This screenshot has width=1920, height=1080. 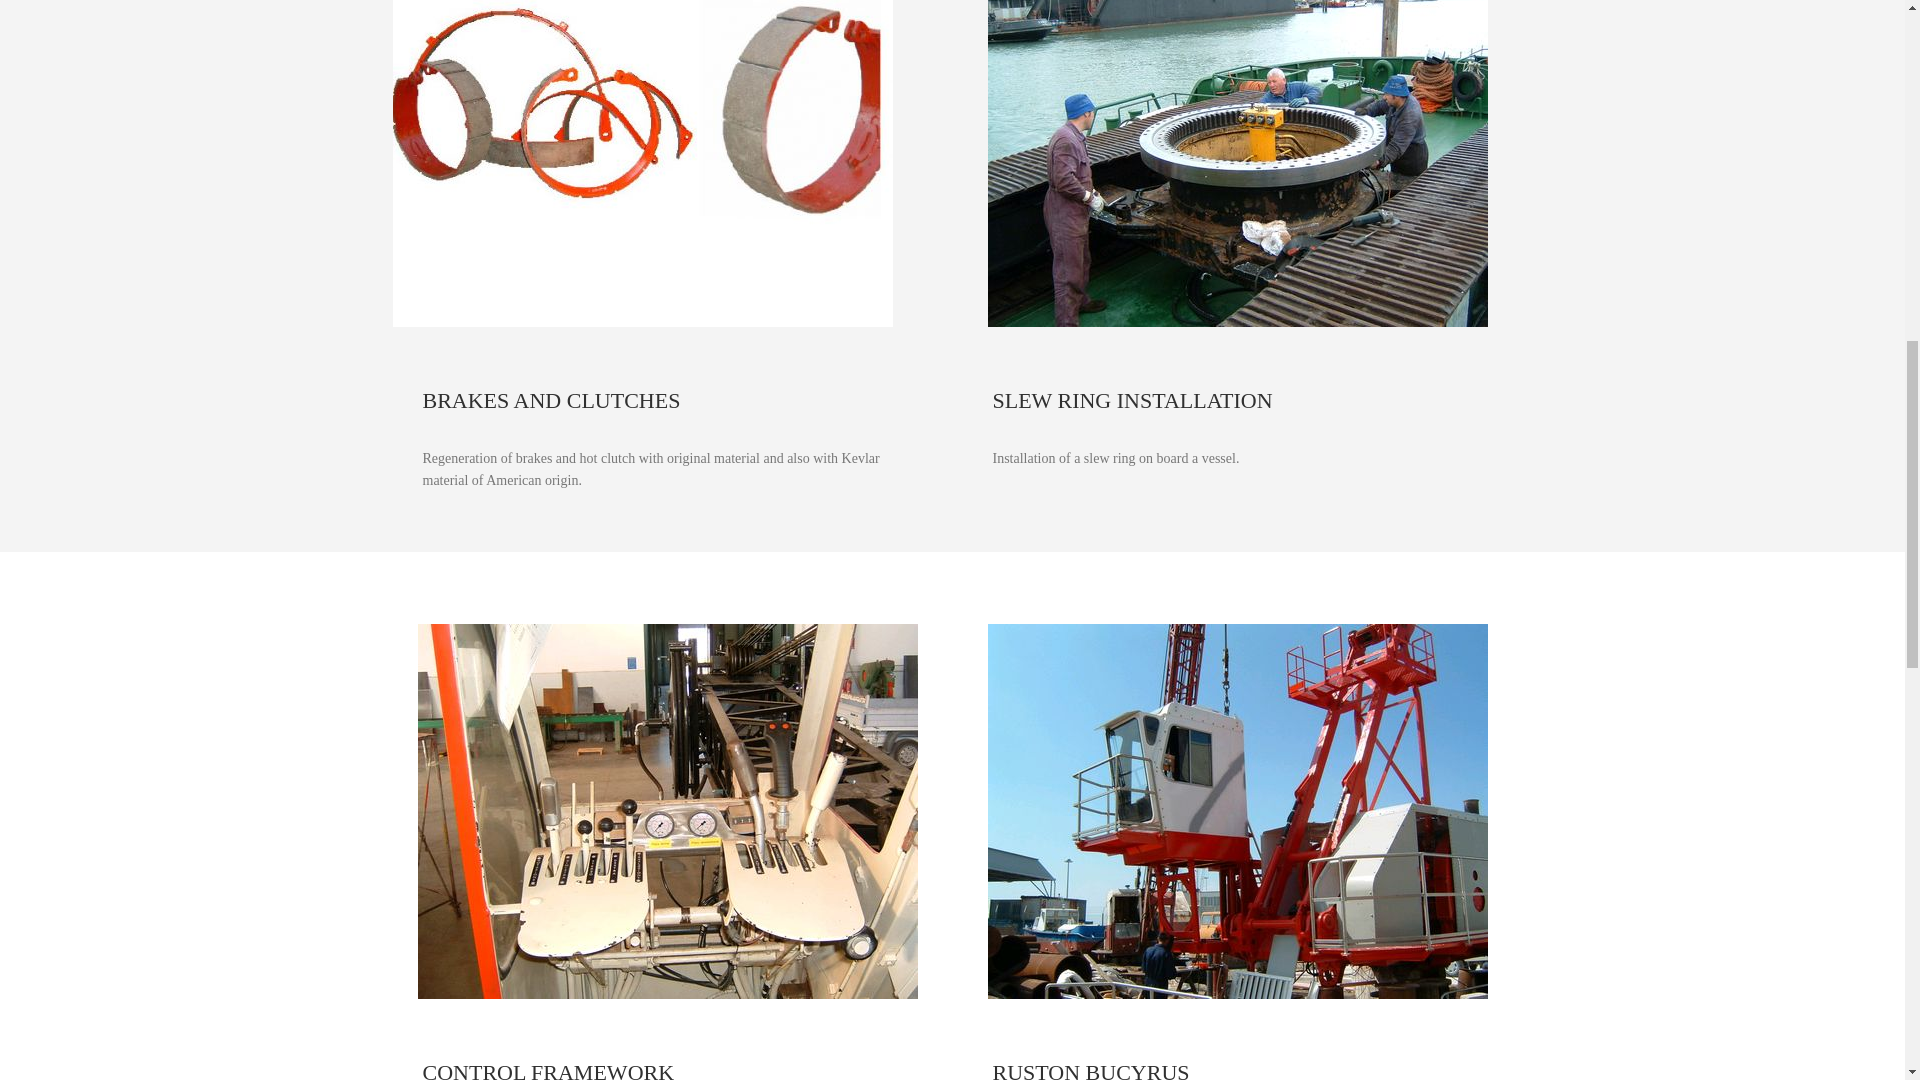 What do you see at coordinates (668, 812) in the screenshot?
I see `QUADRO COMANDI` at bounding box center [668, 812].